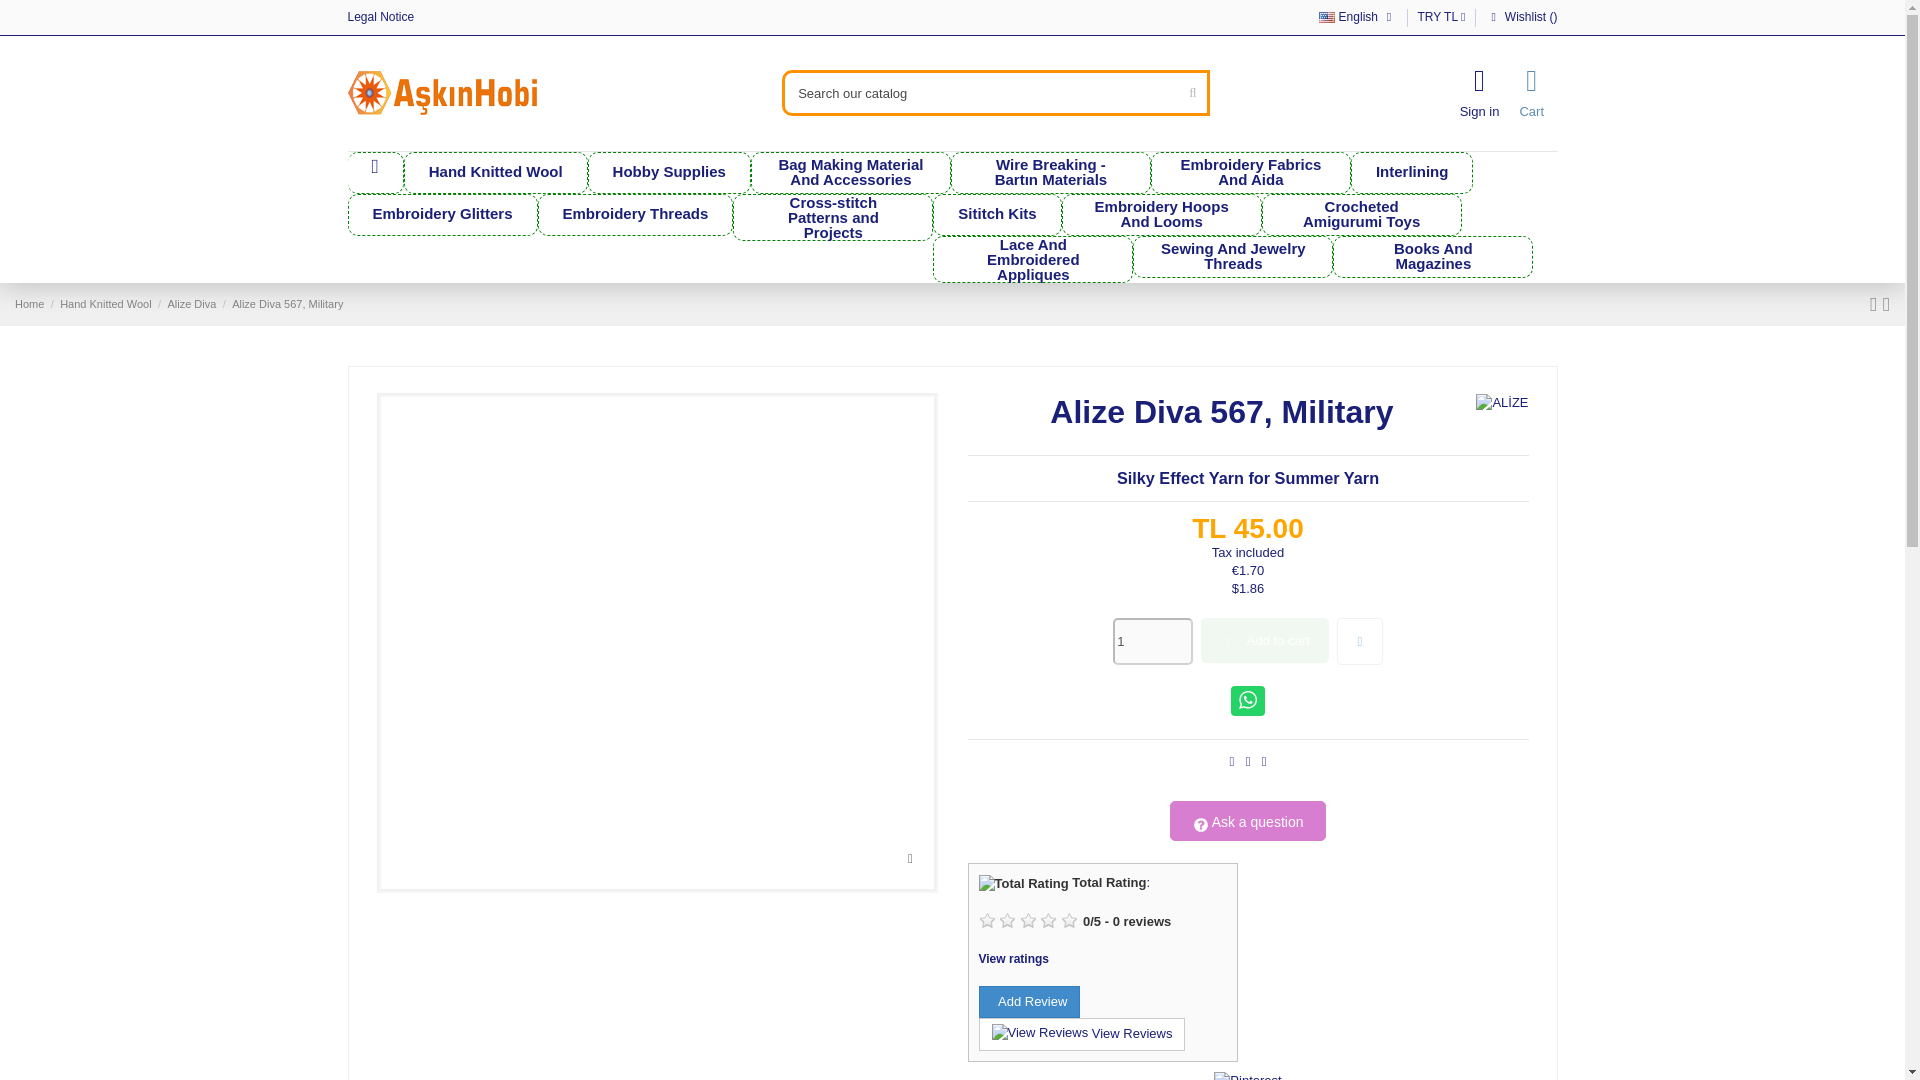  What do you see at coordinates (997, 215) in the screenshot?
I see `Sititch Kits` at bounding box center [997, 215].